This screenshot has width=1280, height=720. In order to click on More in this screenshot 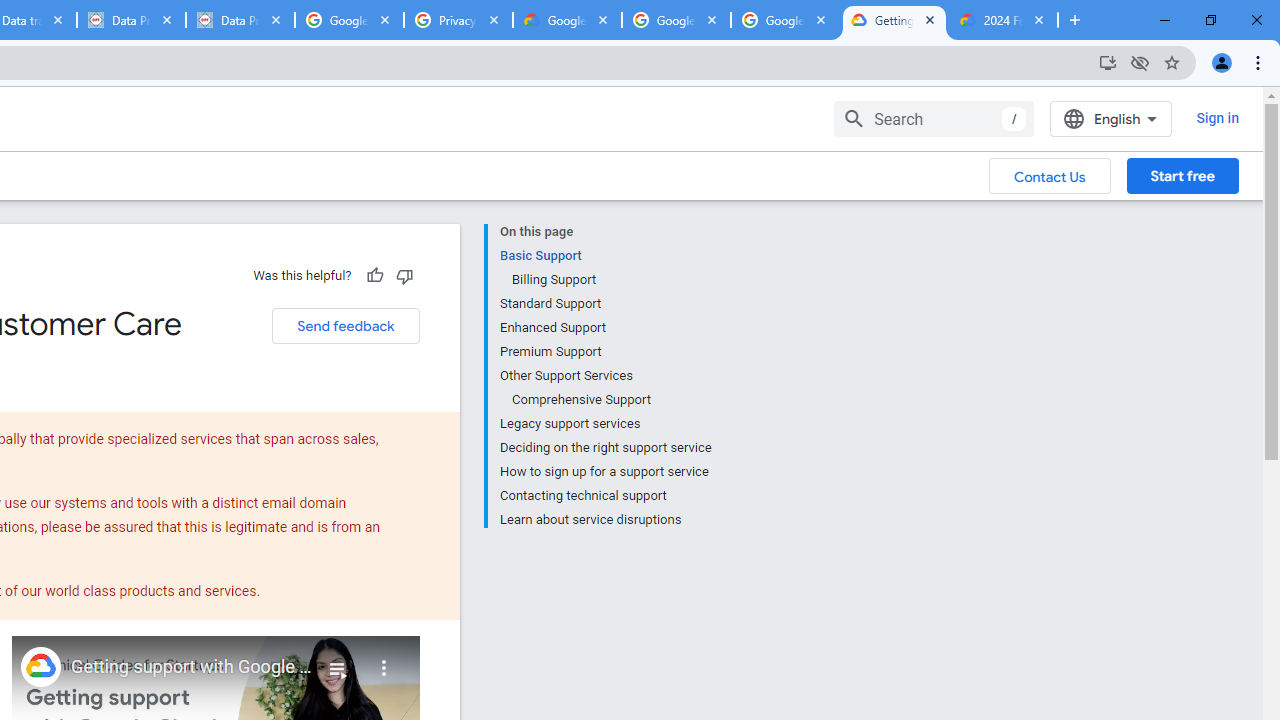, I will do `click(384, 660)`.